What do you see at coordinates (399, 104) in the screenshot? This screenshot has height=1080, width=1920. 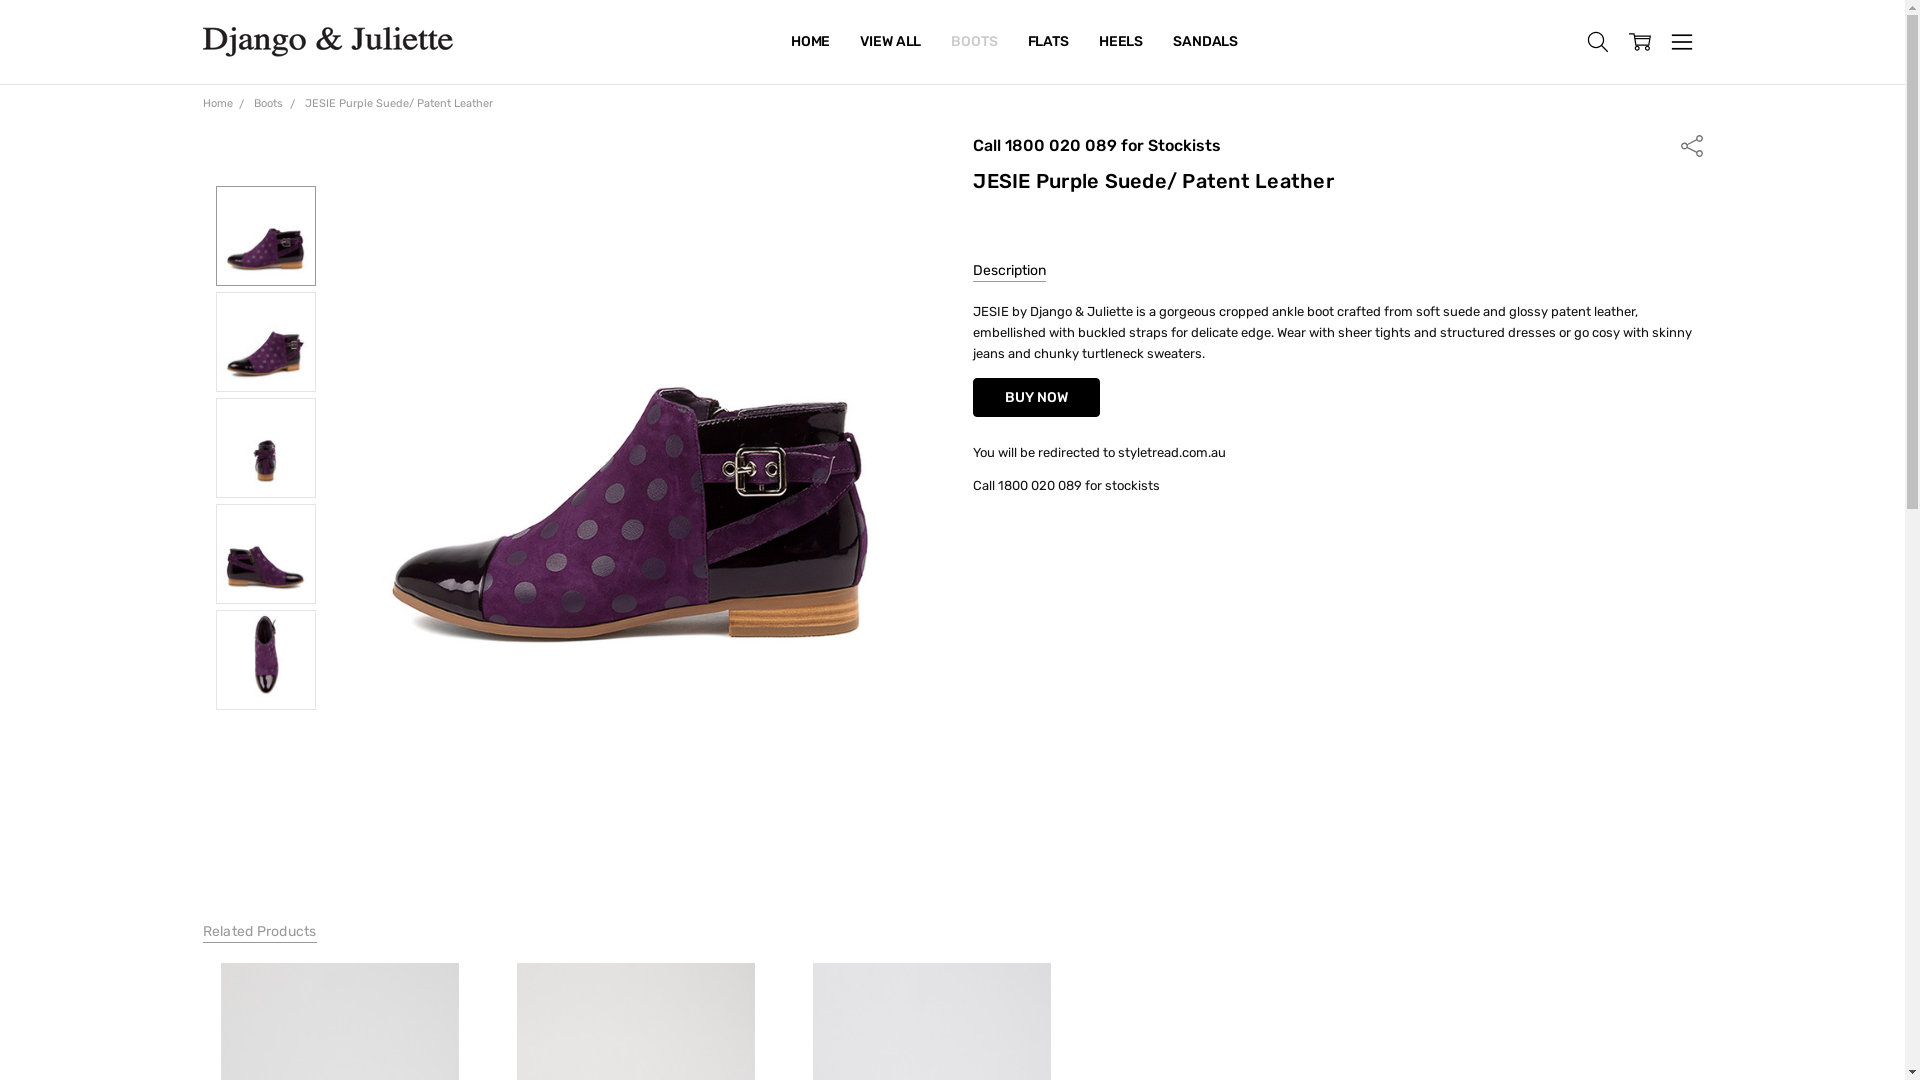 I see `JESIE Purple Suede/ Patent Leather` at bounding box center [399, 104].